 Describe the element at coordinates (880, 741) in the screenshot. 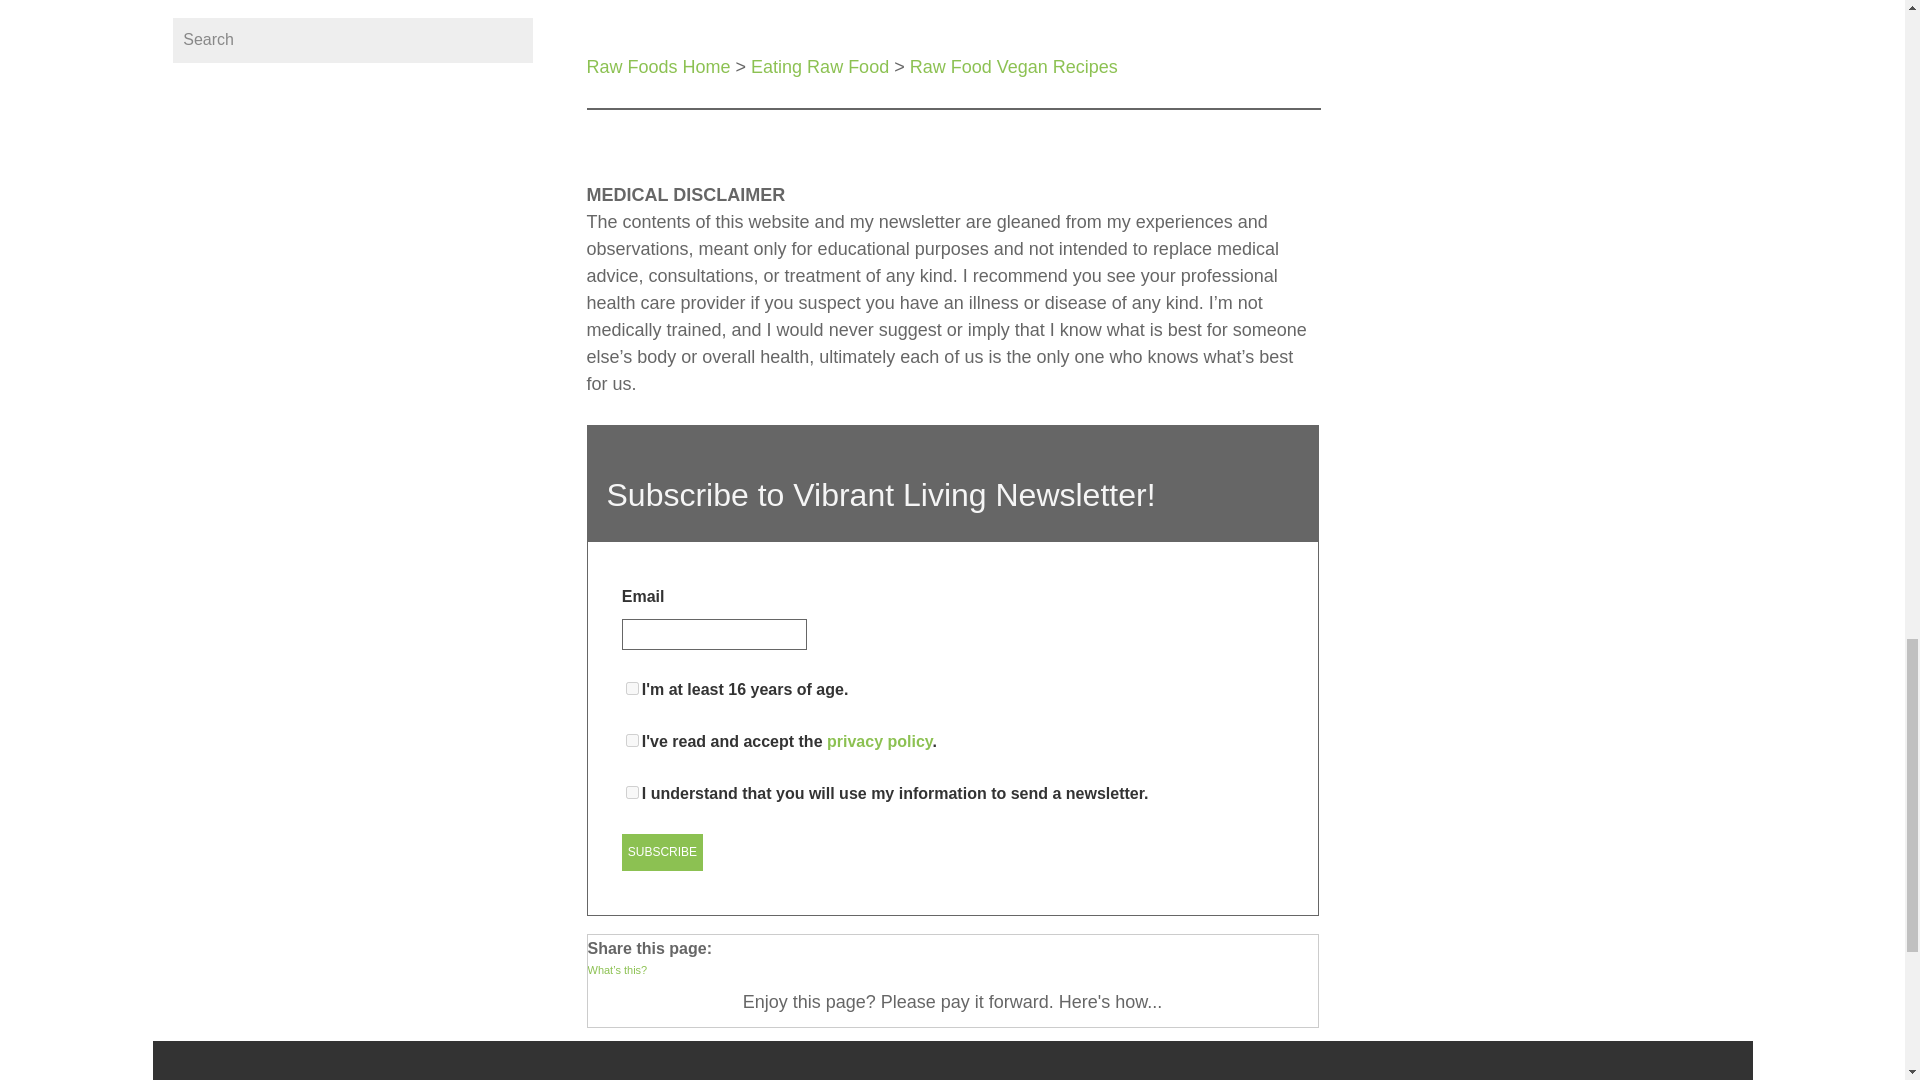

I see `privacy policy` at that location.